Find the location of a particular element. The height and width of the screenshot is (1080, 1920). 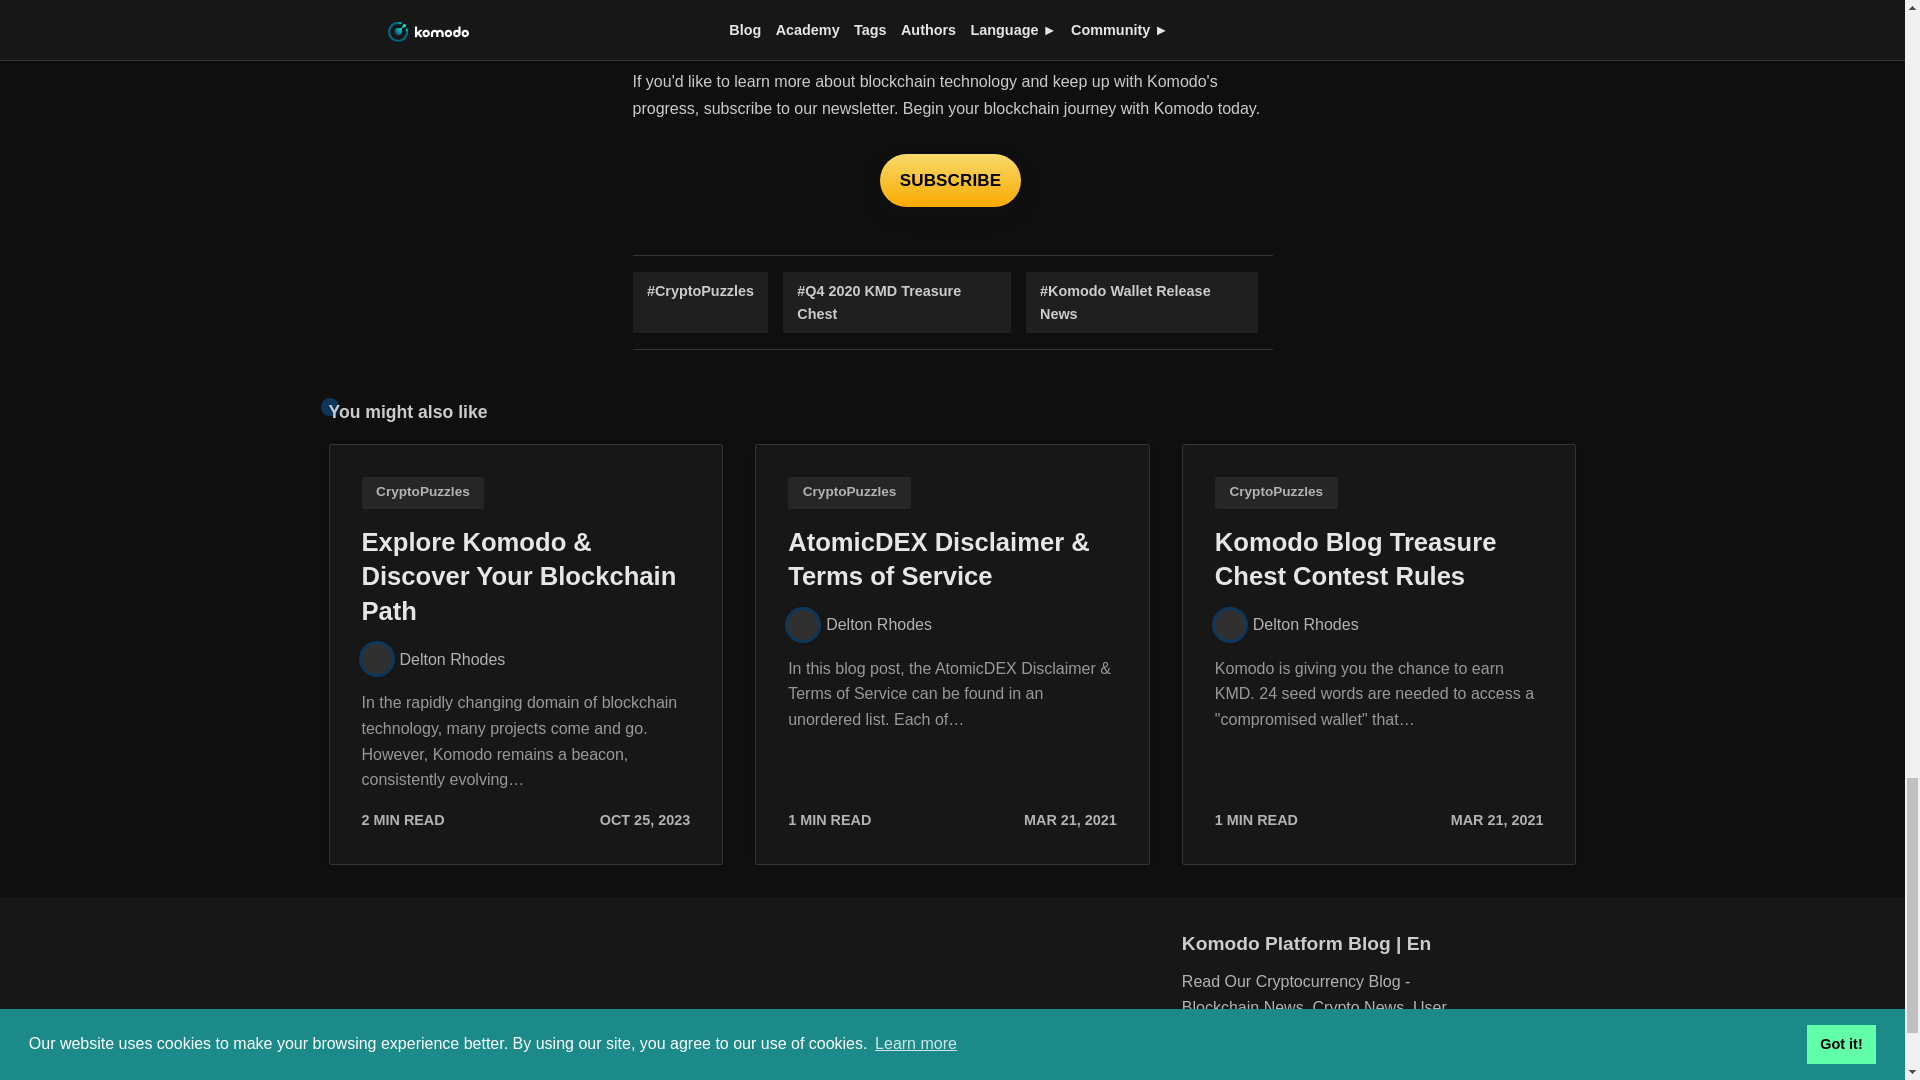

Youtube is located at coordinates (1338, 1070).